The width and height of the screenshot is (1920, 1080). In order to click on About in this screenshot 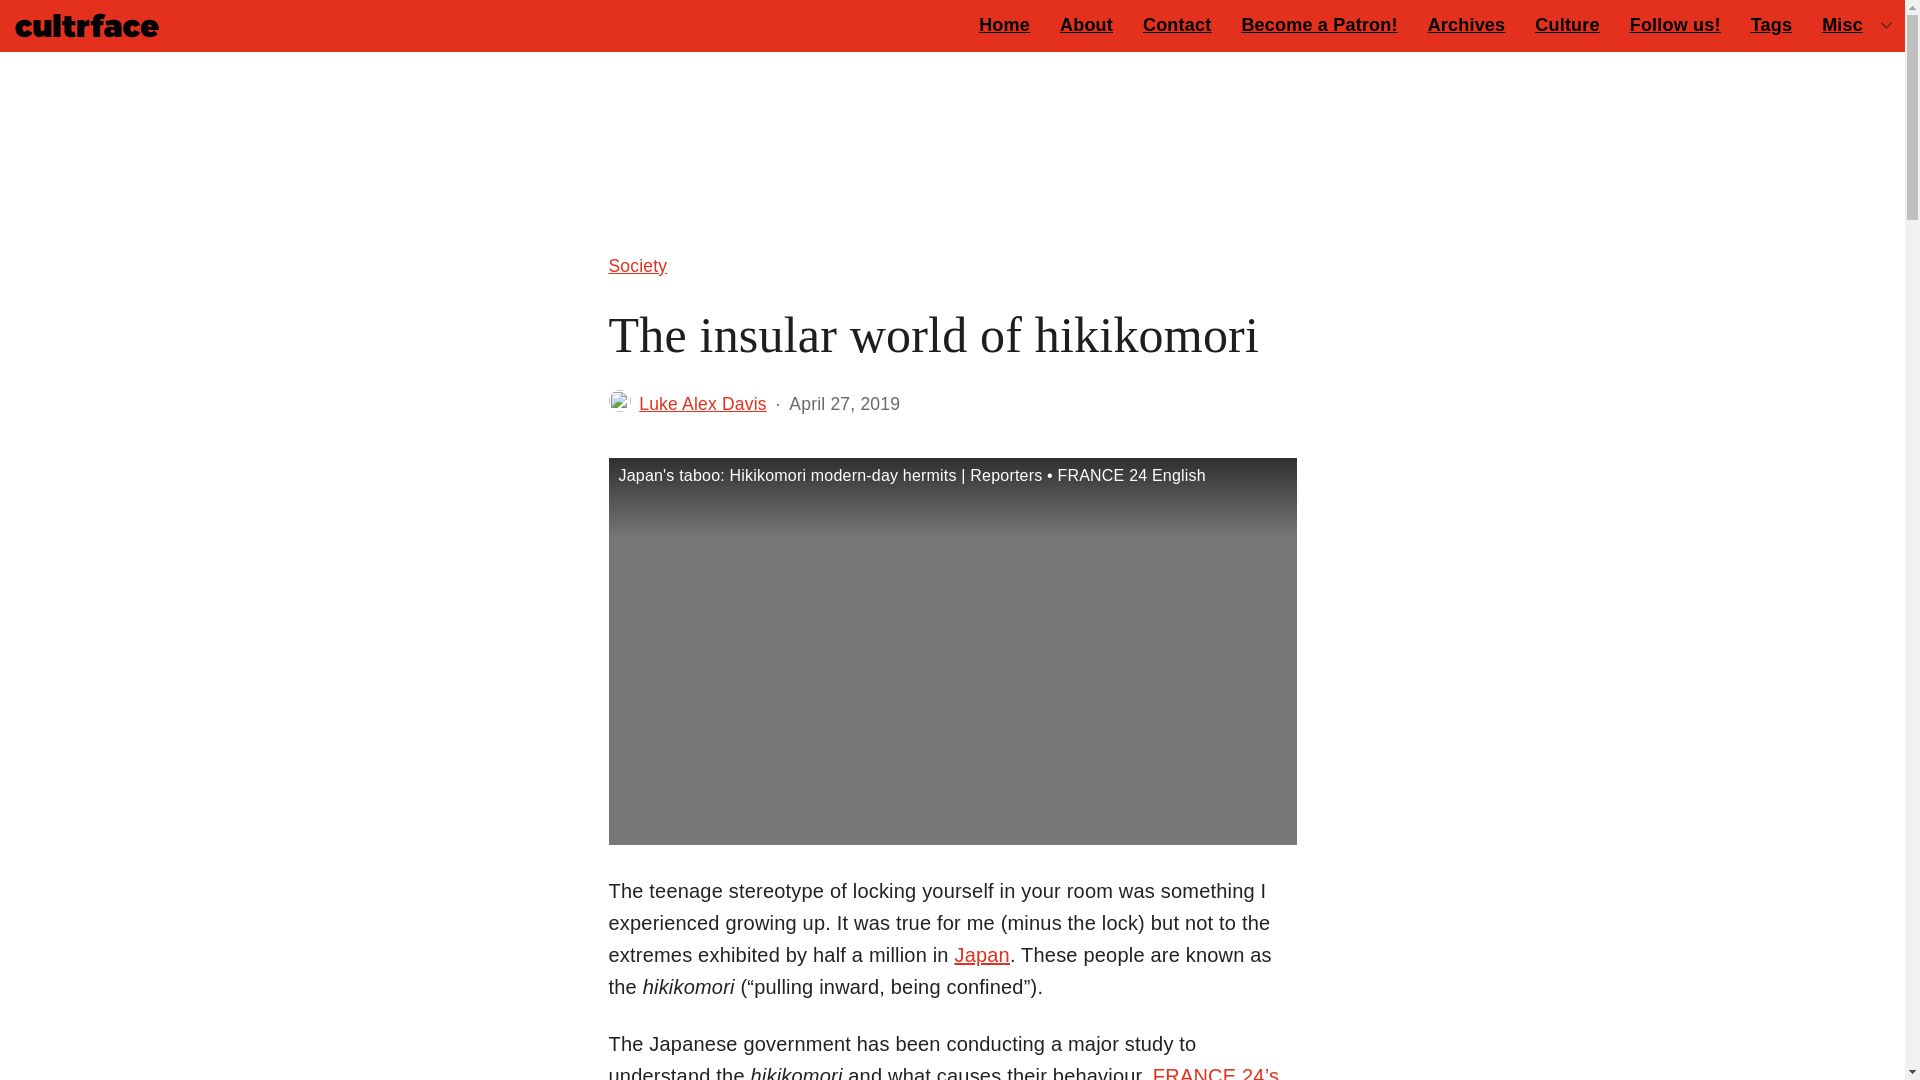, I will do `click(1086, 24)`.